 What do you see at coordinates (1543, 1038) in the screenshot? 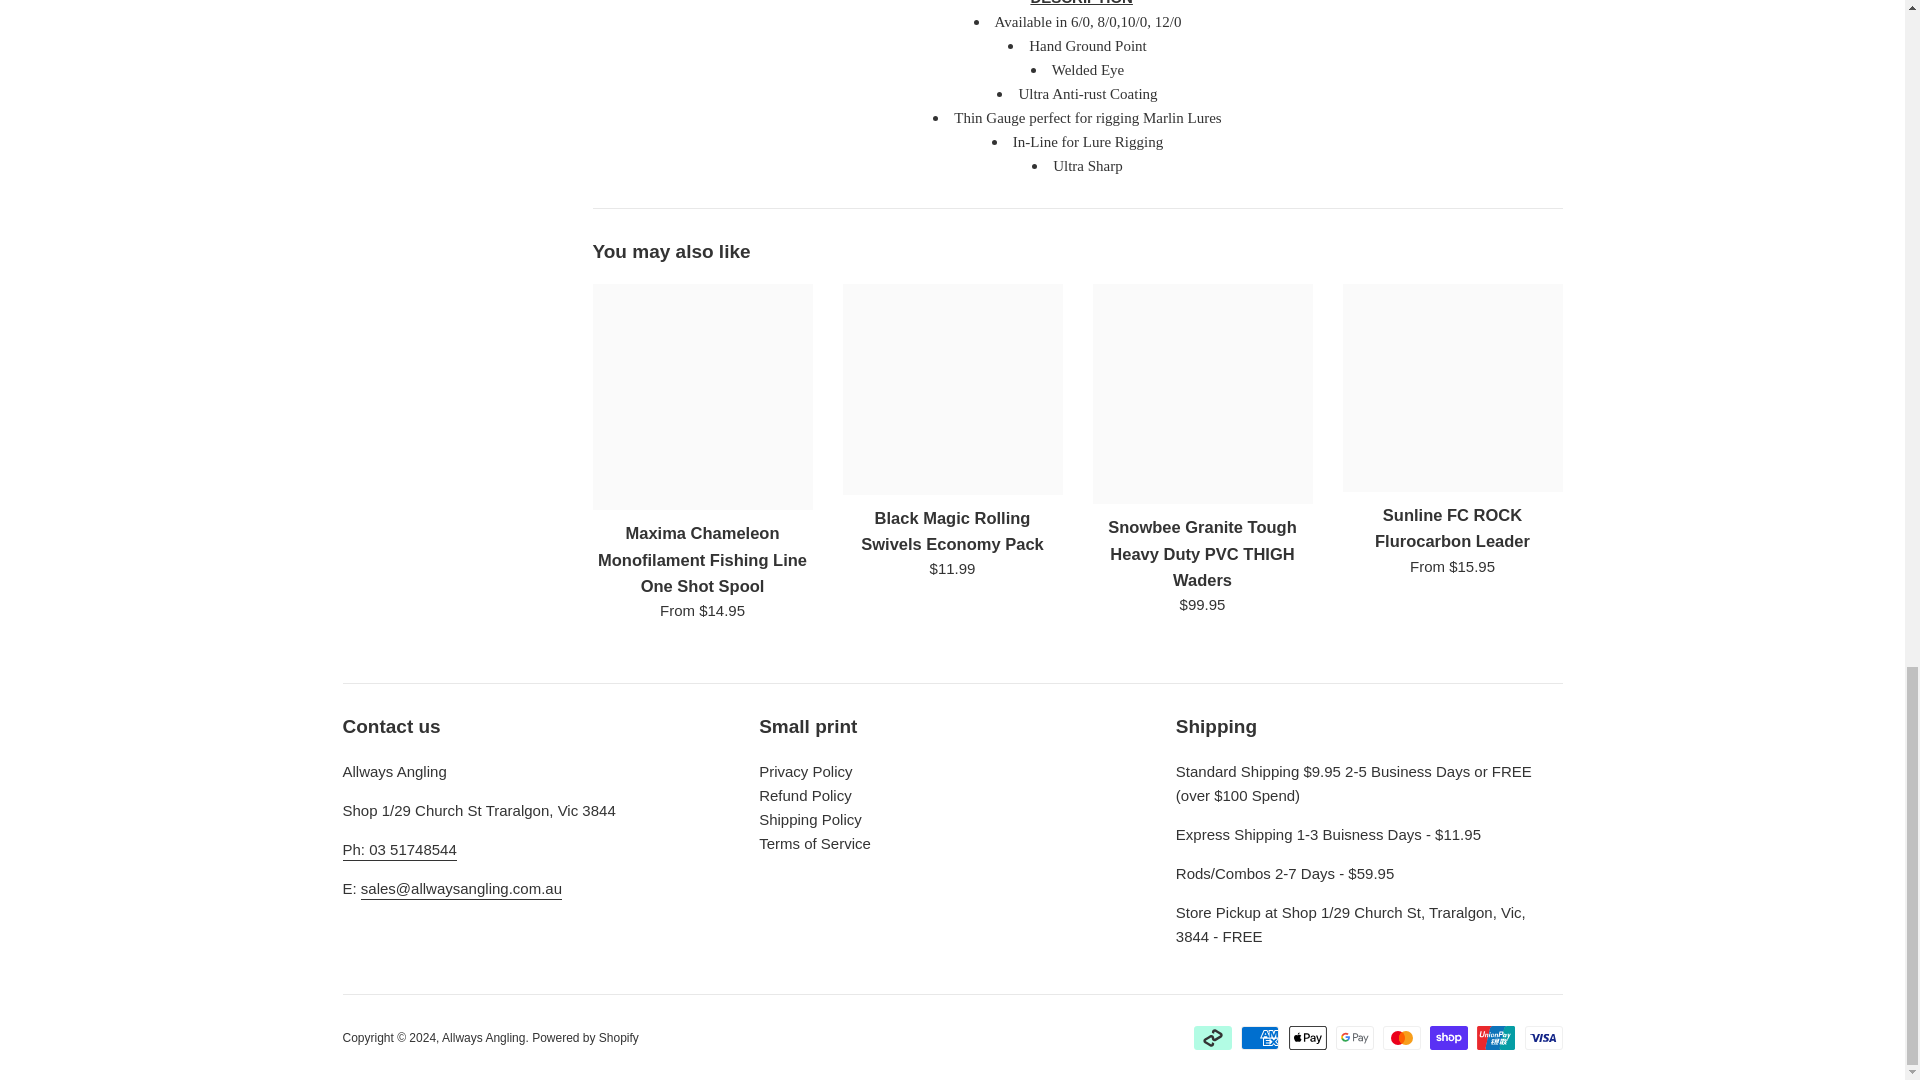
I see `Visa` at bounding box center [1543, 1038].